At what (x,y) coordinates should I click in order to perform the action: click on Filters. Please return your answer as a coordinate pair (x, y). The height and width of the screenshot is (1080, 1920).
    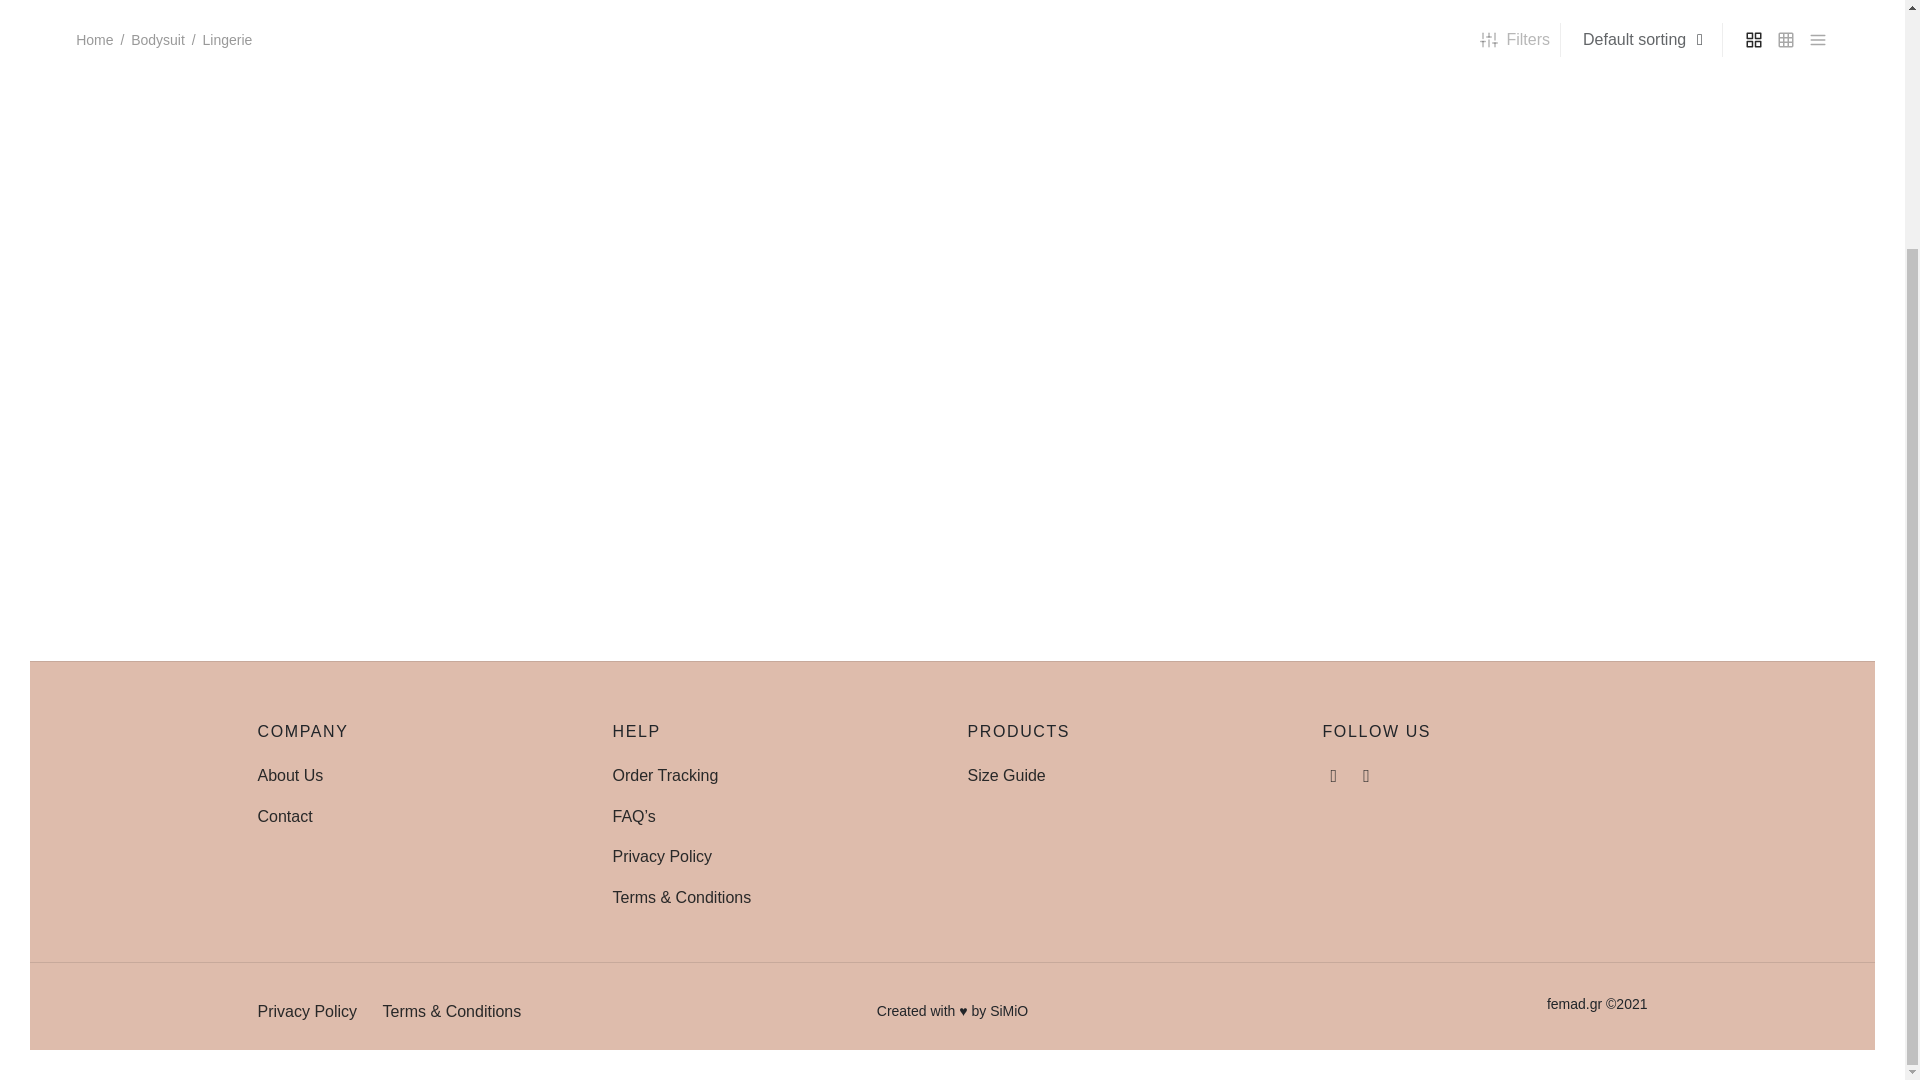
    Looking at the image, I should click on (1514, 40).